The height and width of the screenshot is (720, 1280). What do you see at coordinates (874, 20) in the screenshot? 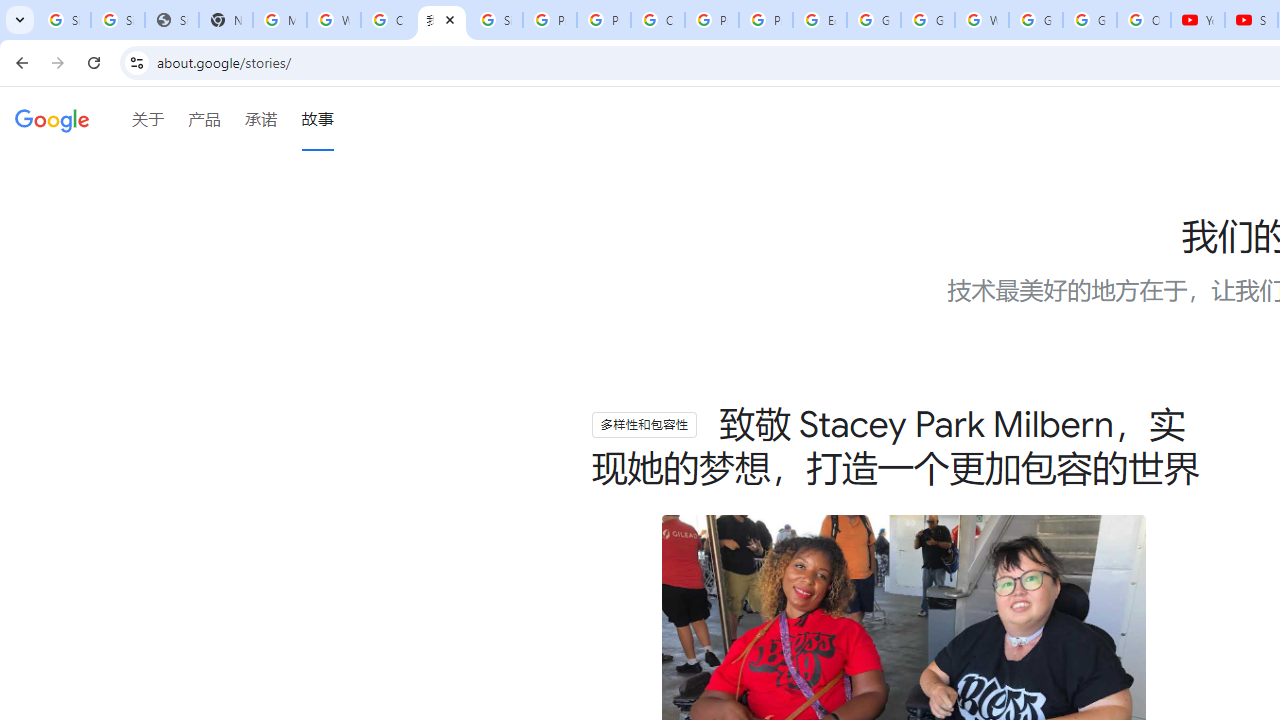
I see `Google Slides: Sign-in` at bounding box center [874, 20].